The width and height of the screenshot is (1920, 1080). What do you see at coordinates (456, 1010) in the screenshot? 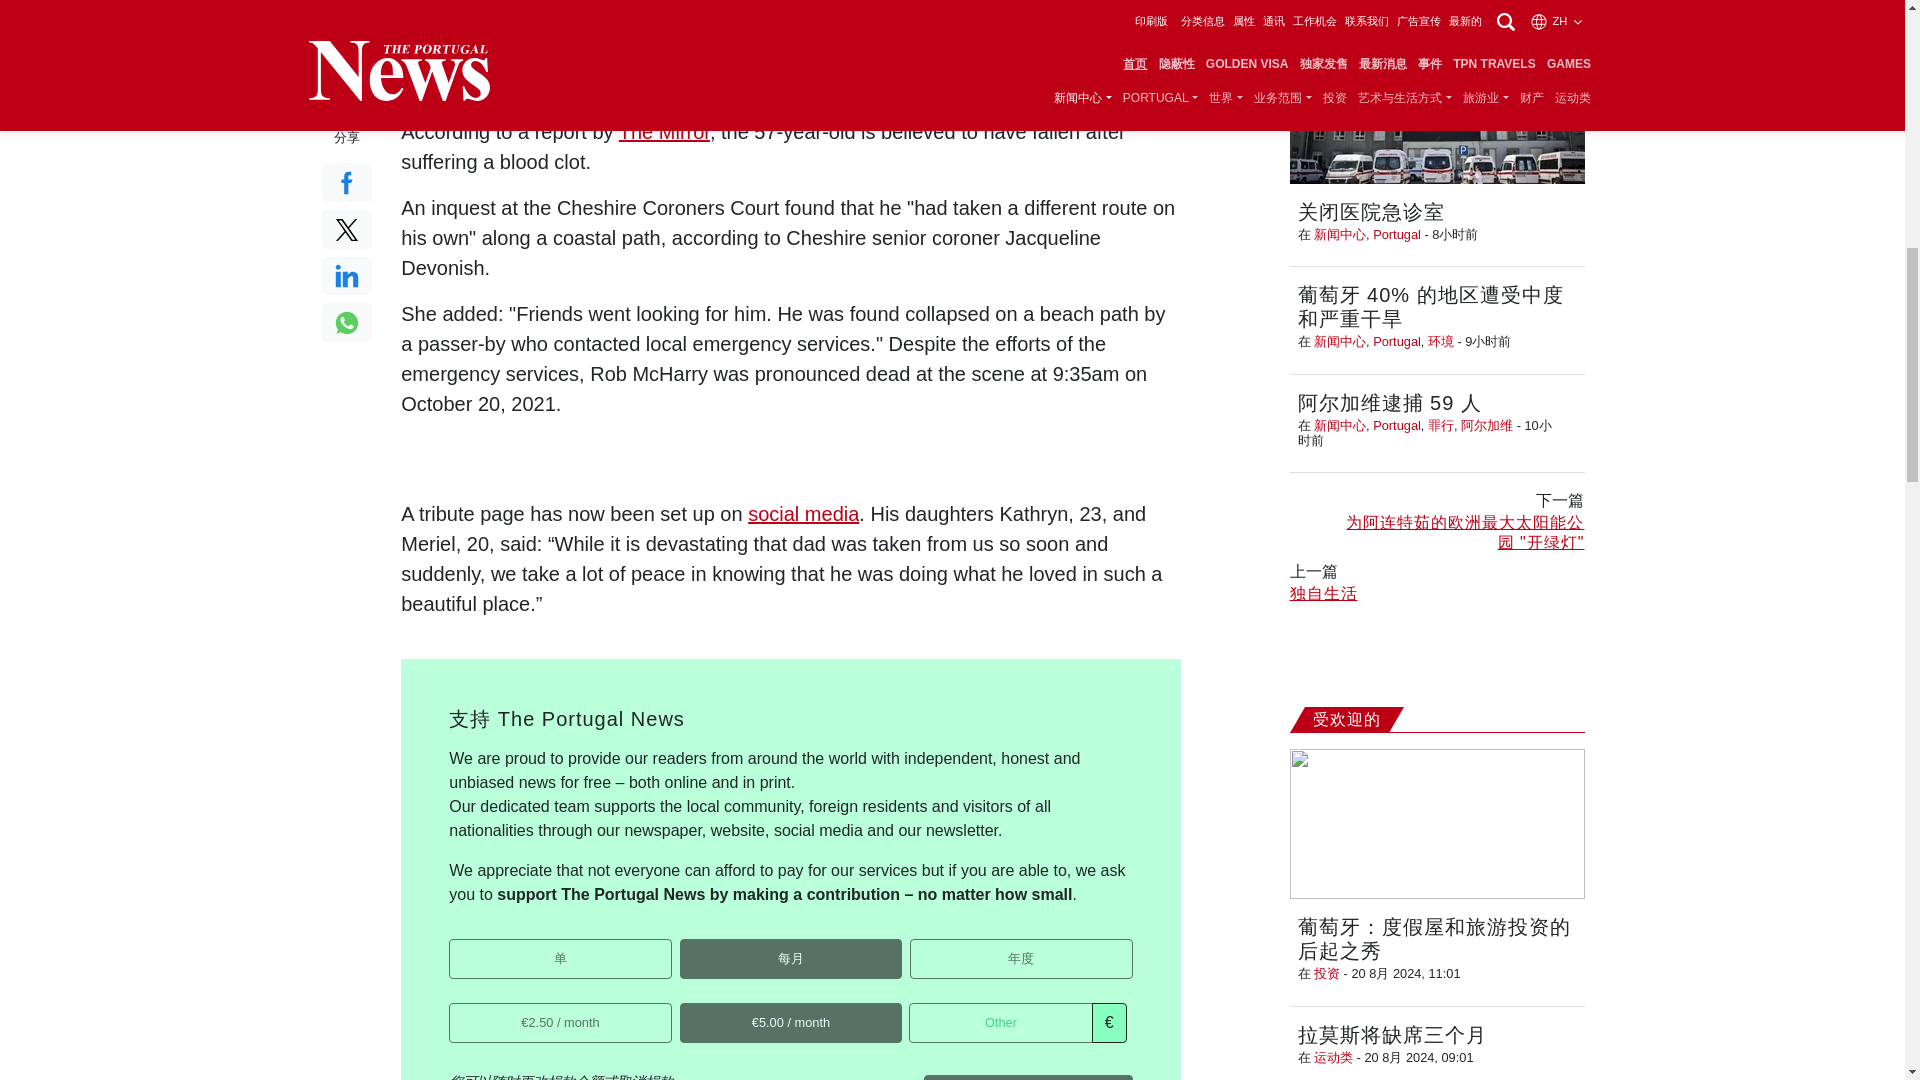
I see `2.5` at bounding box center [456, 1010].